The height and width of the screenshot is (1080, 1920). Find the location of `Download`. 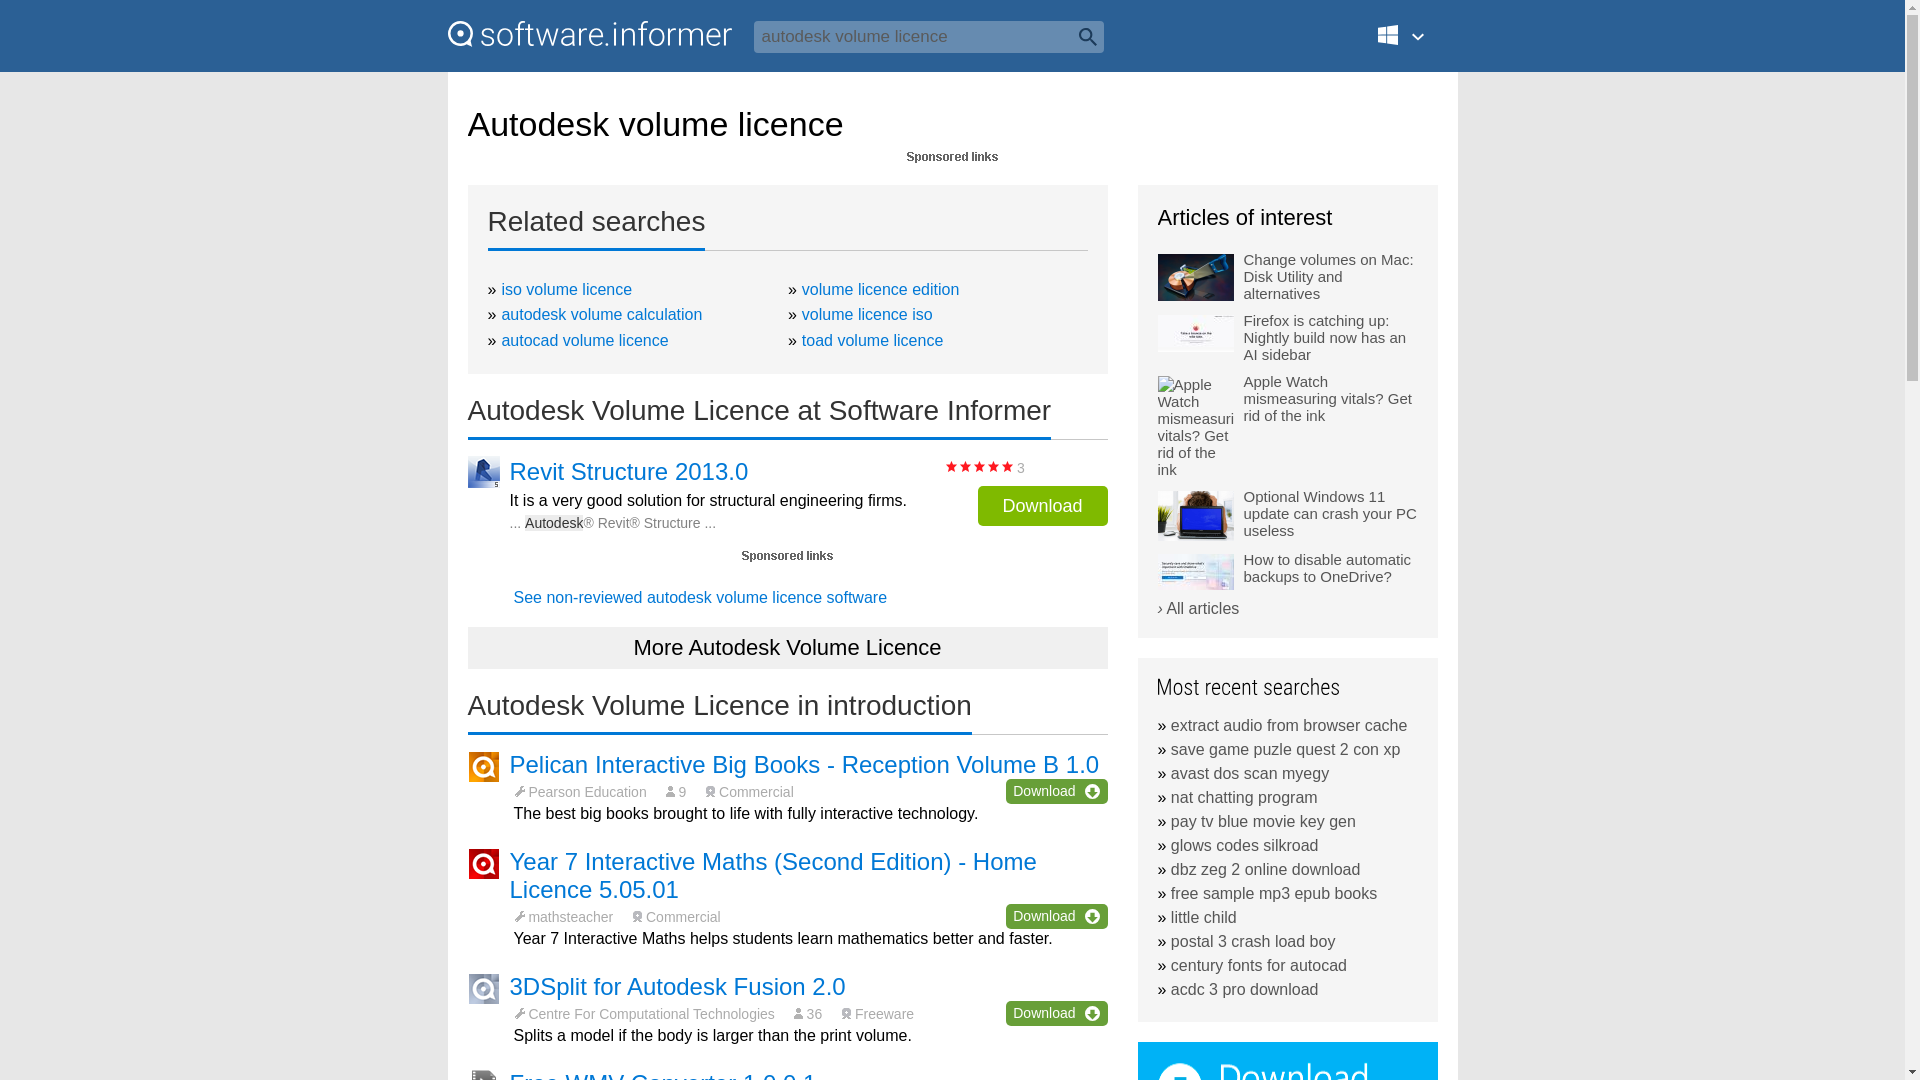

Download is located at coordinates (1056, 916).